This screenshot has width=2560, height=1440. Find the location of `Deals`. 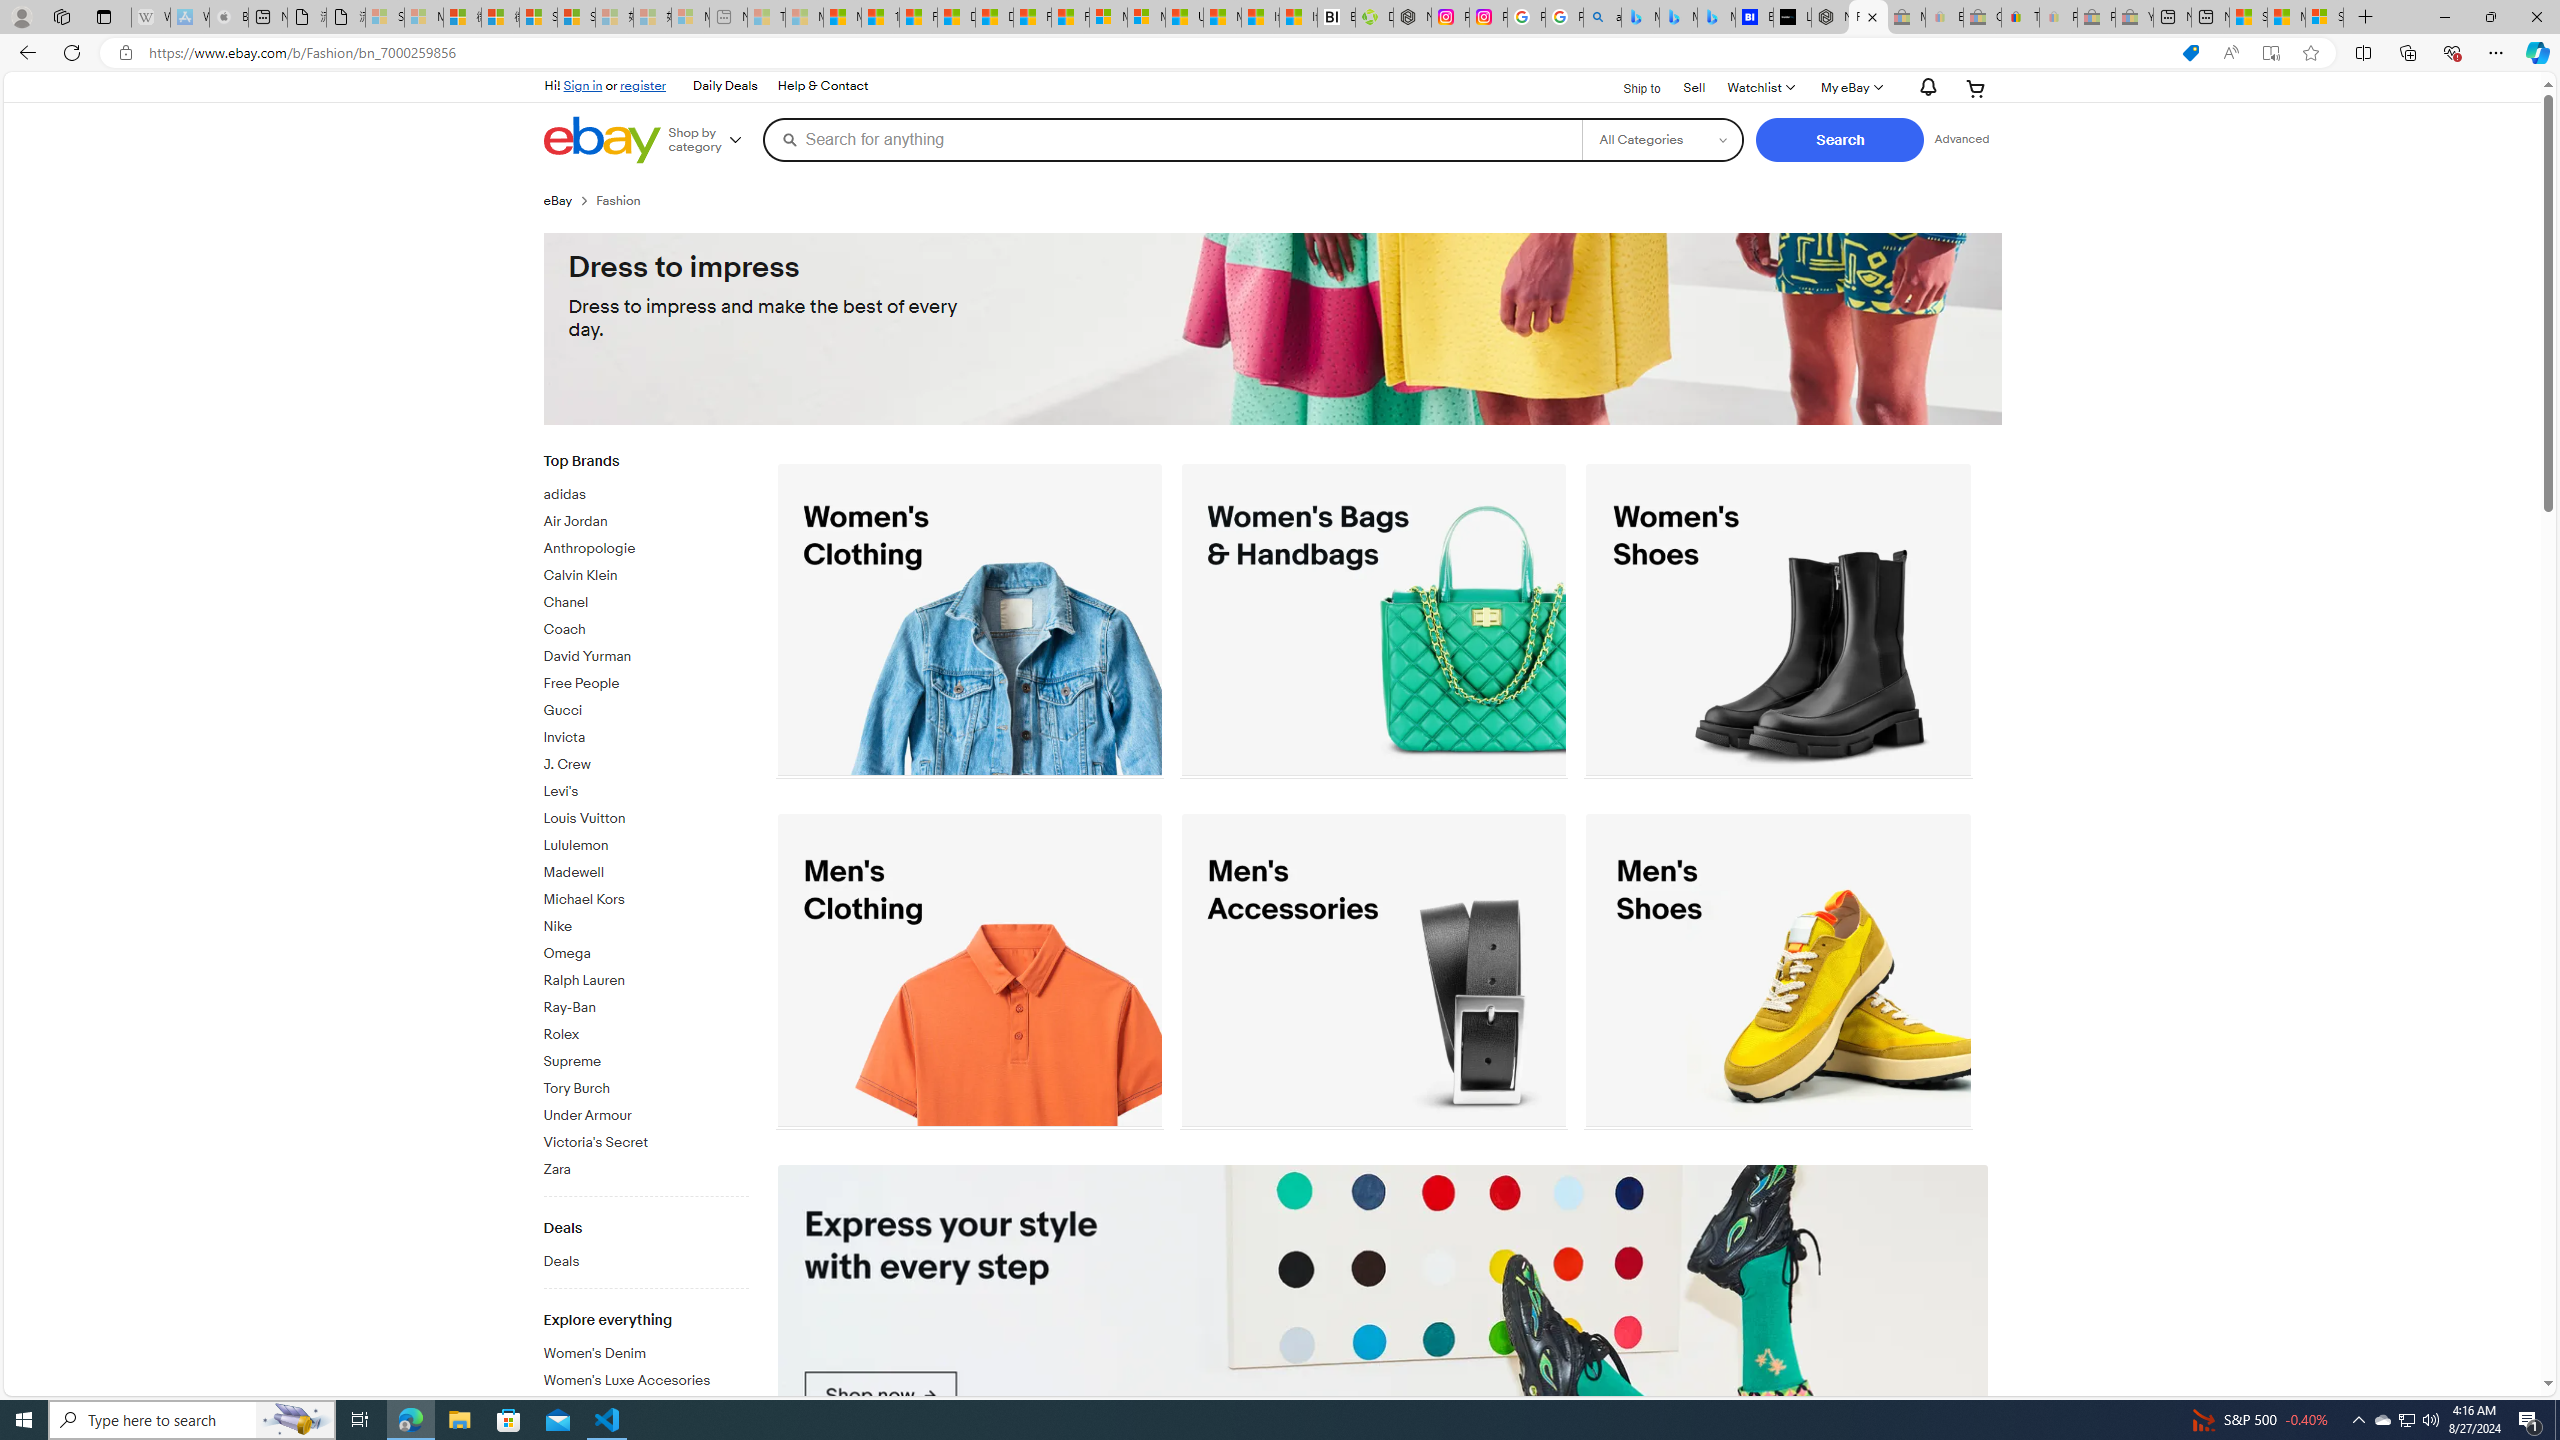

Deals is located at coordinates (646, 1258).